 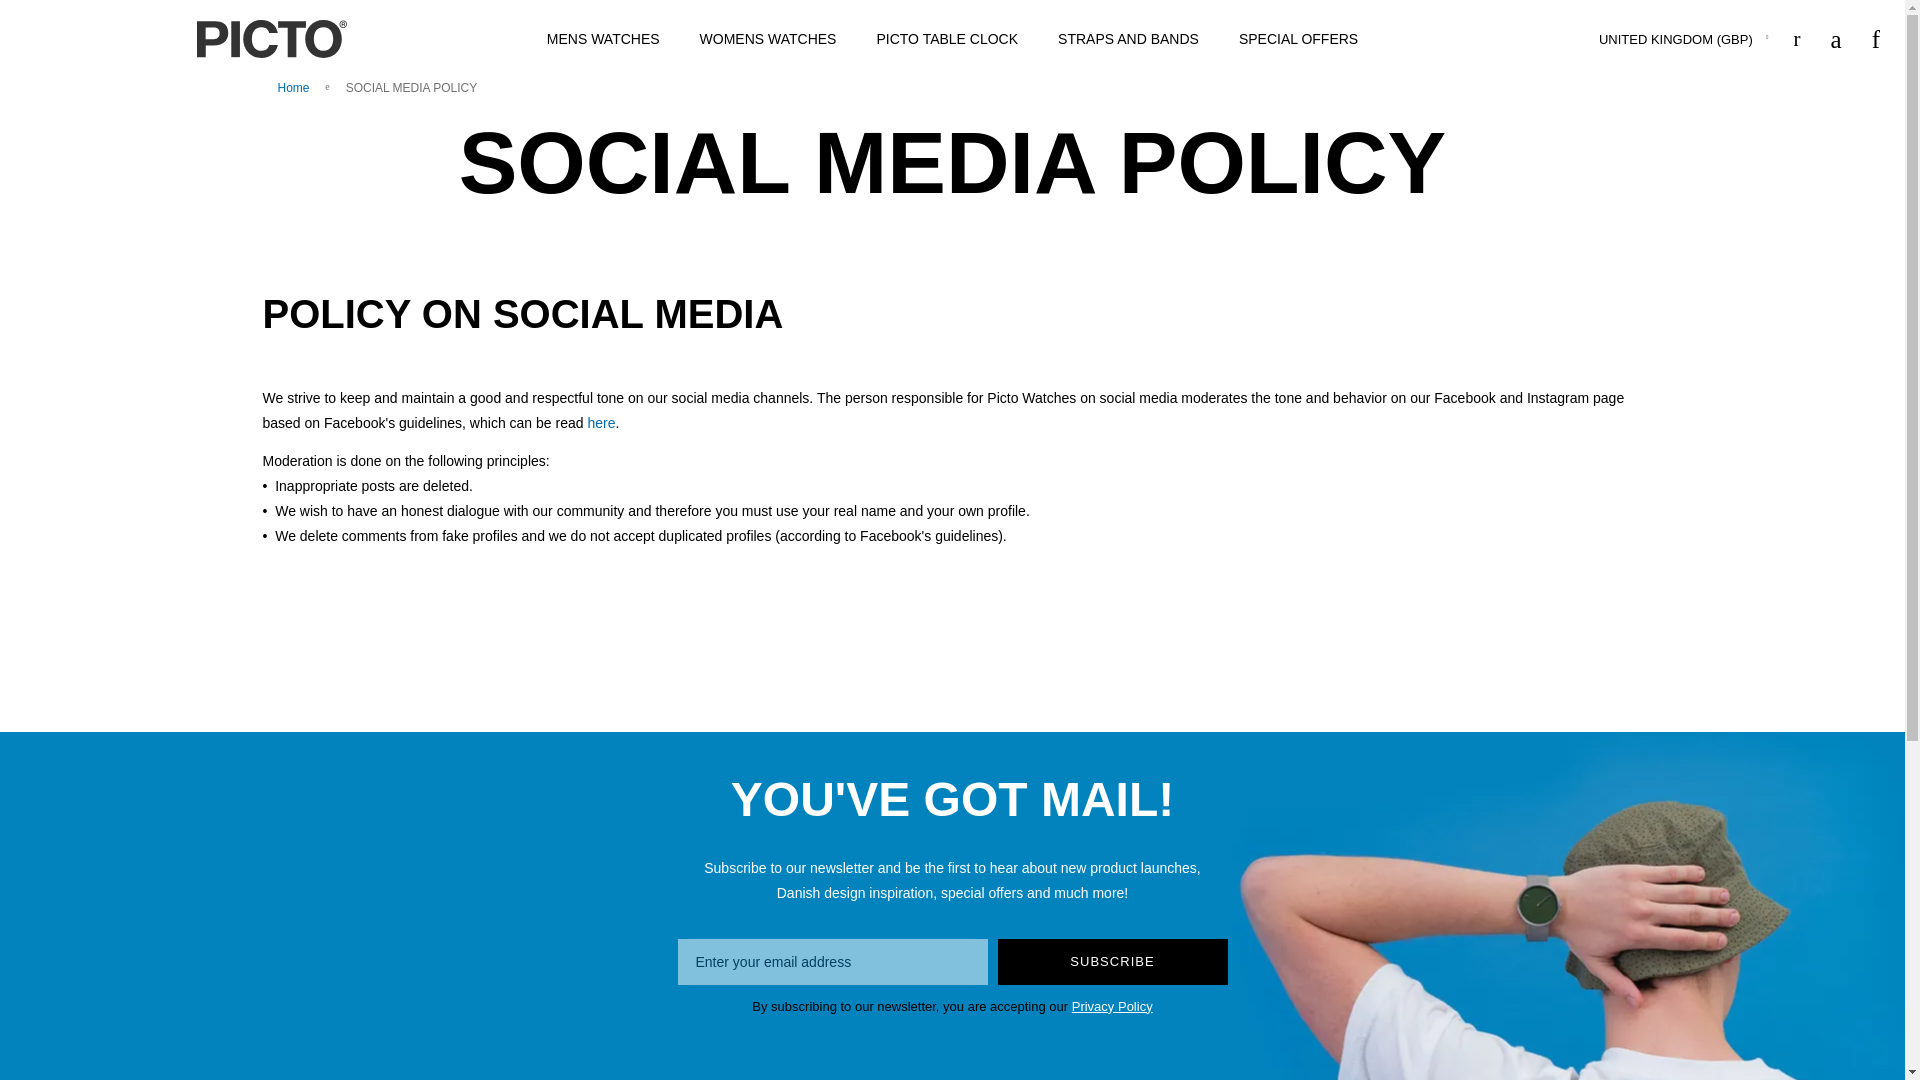 What do you see at coordinates (1113, 961) in the screenshot?
I see `Subscribe` at bounding box center [1113, 961].